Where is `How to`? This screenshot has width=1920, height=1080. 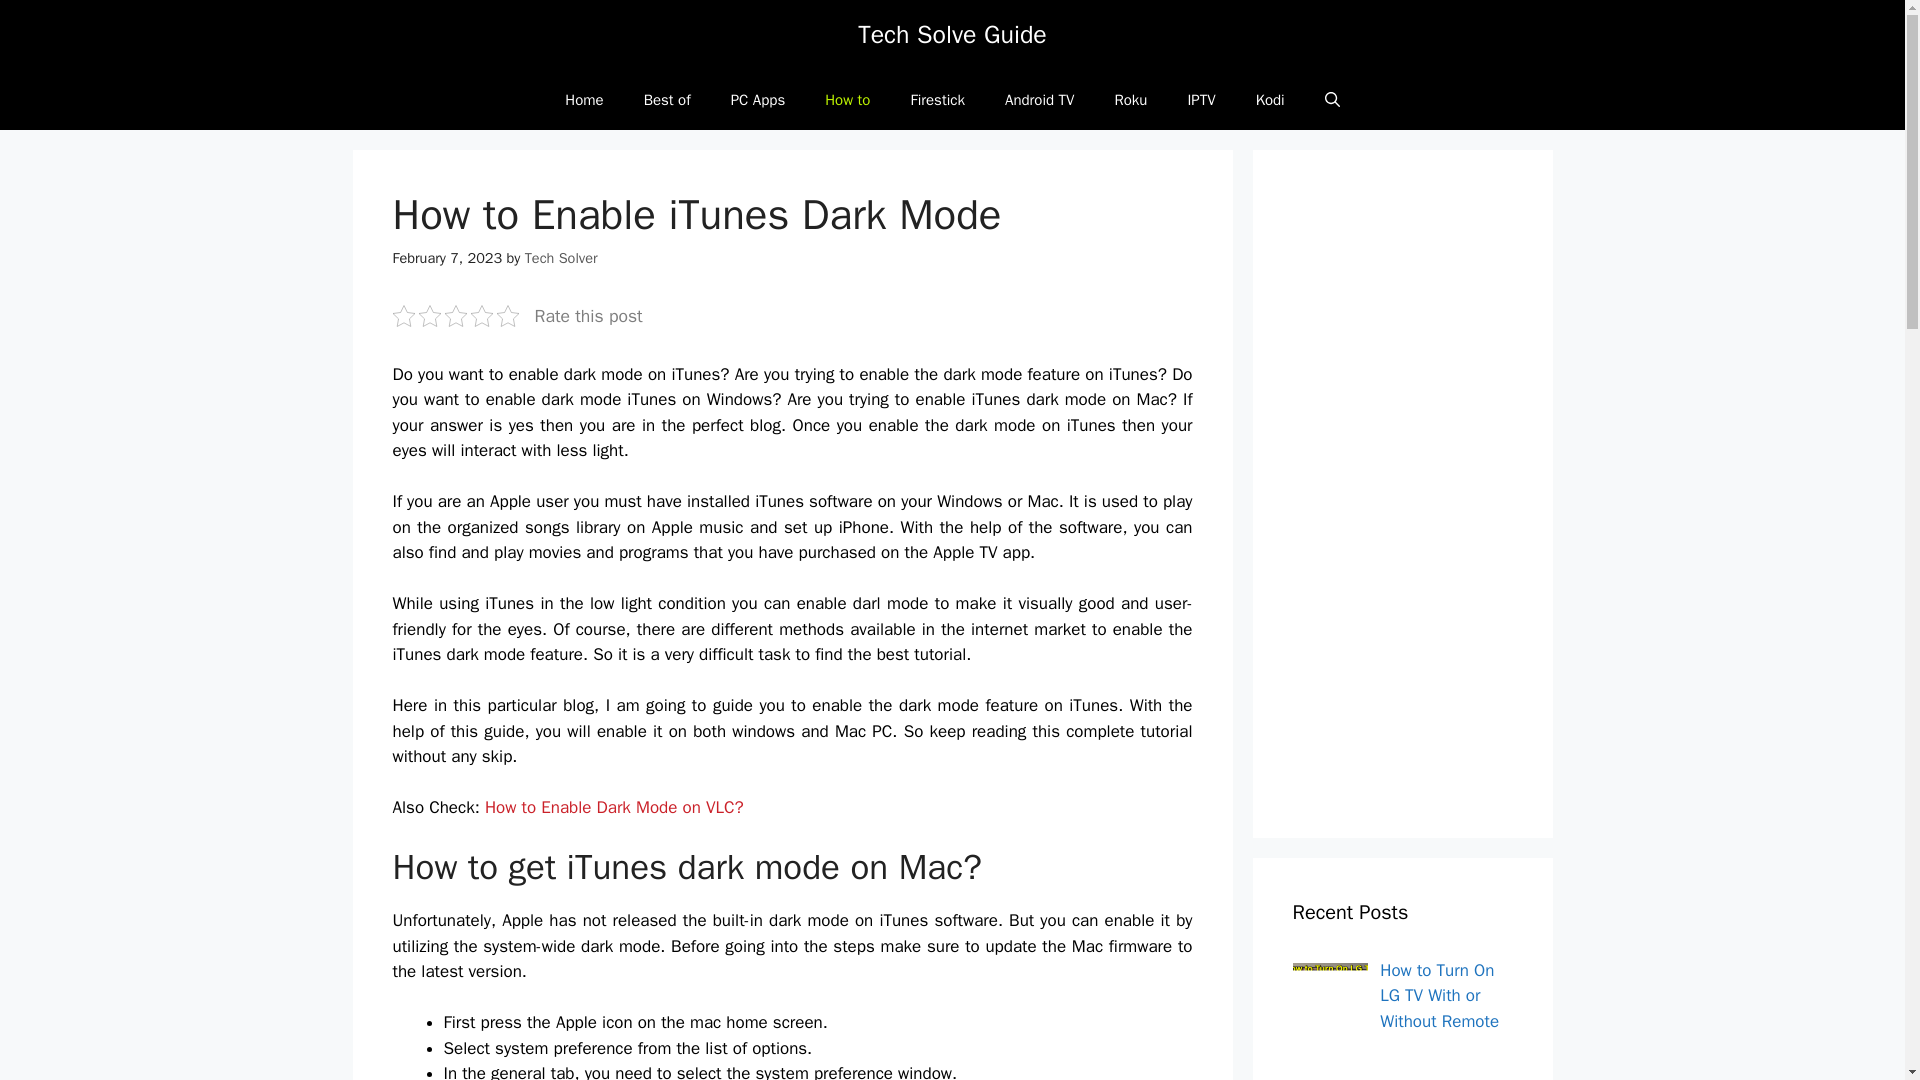
How to is located at coordinates (847, 100).